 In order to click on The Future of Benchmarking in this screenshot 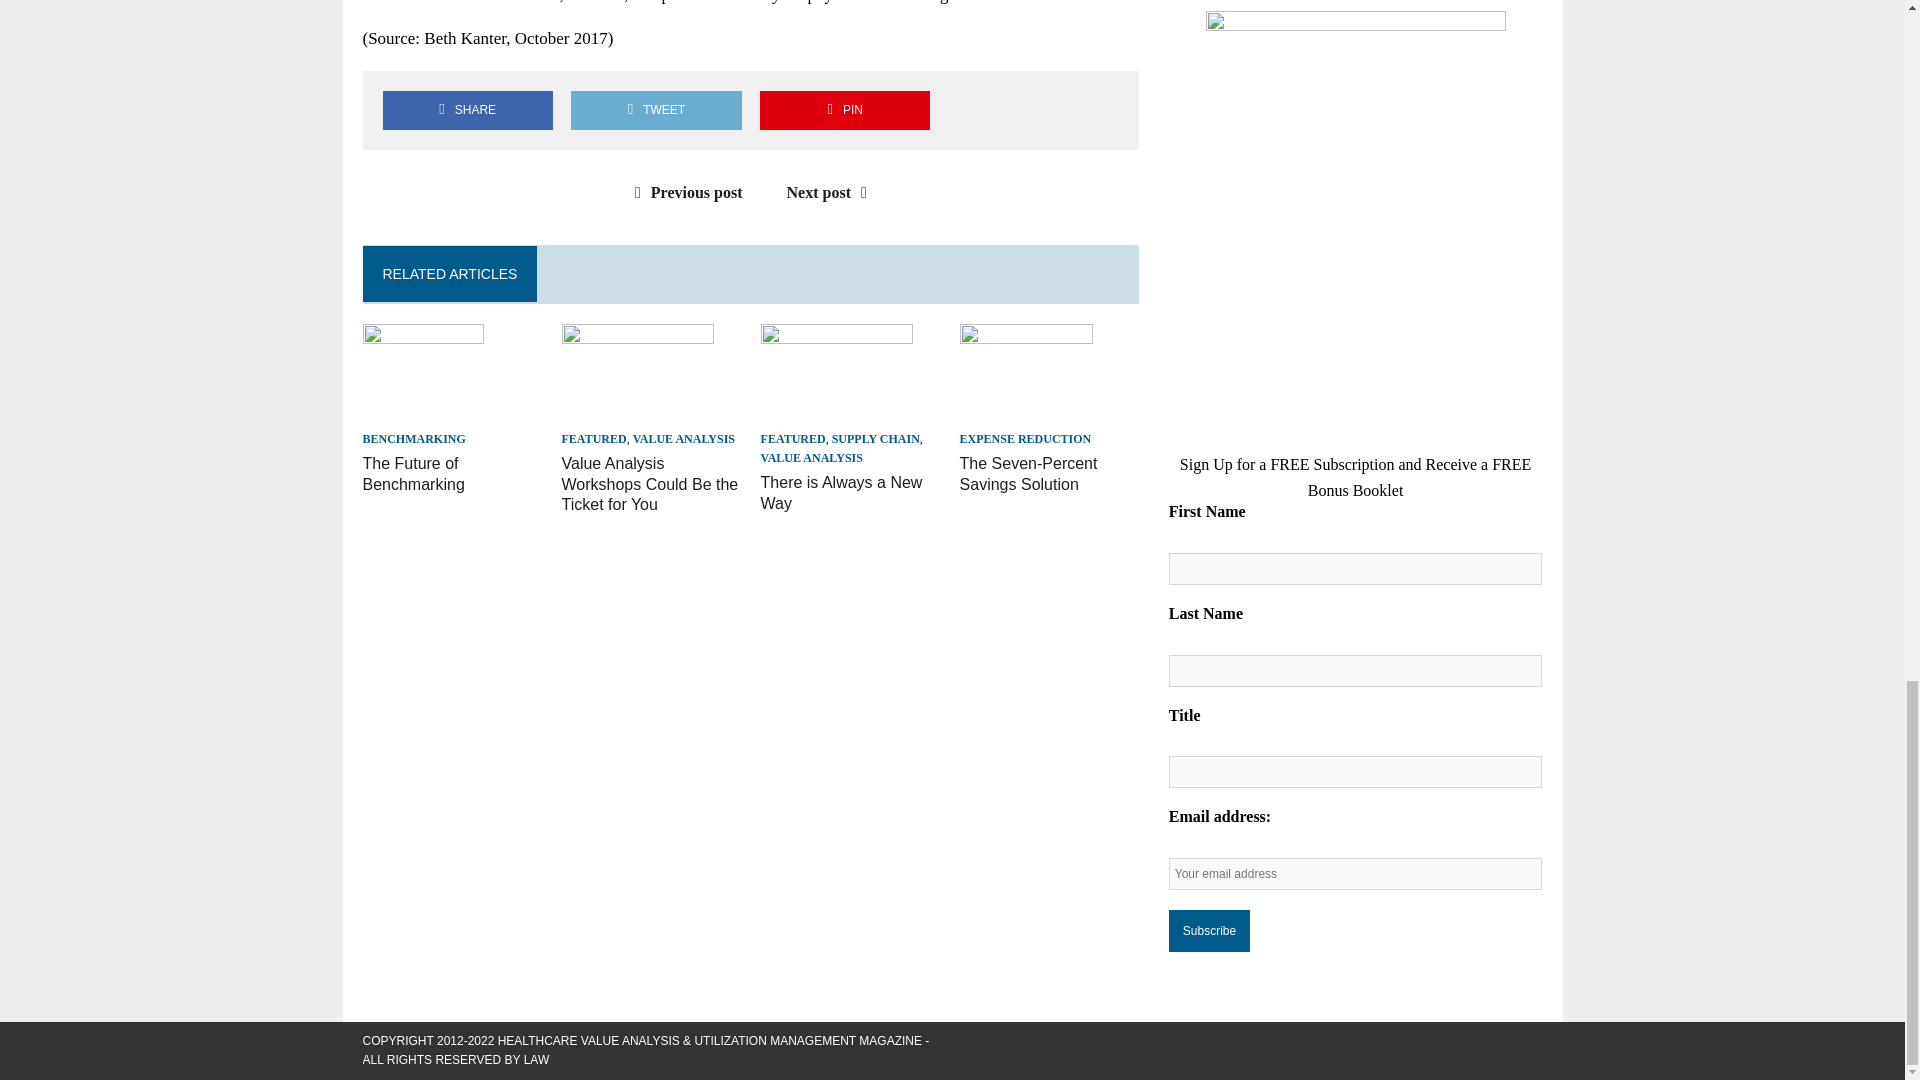, I will do `click(422, 411)`.